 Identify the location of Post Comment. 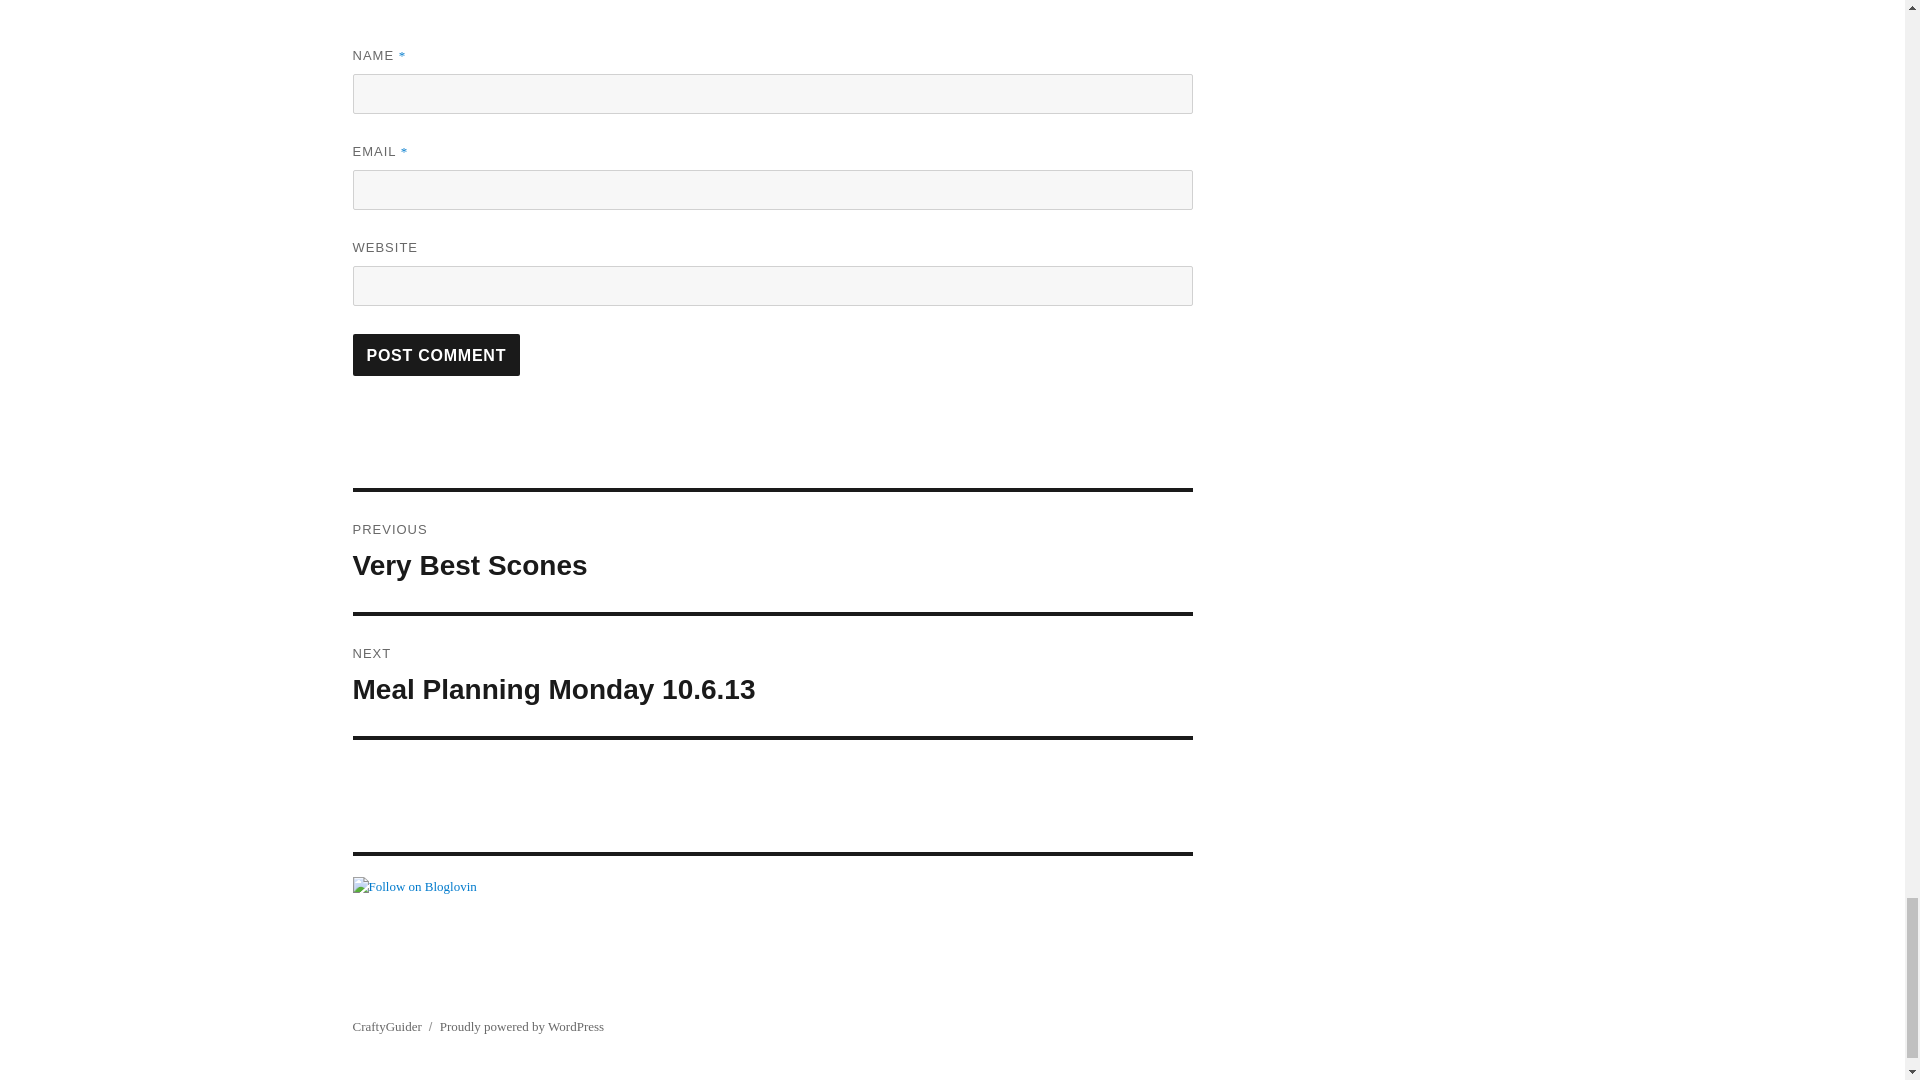
(772, 552).